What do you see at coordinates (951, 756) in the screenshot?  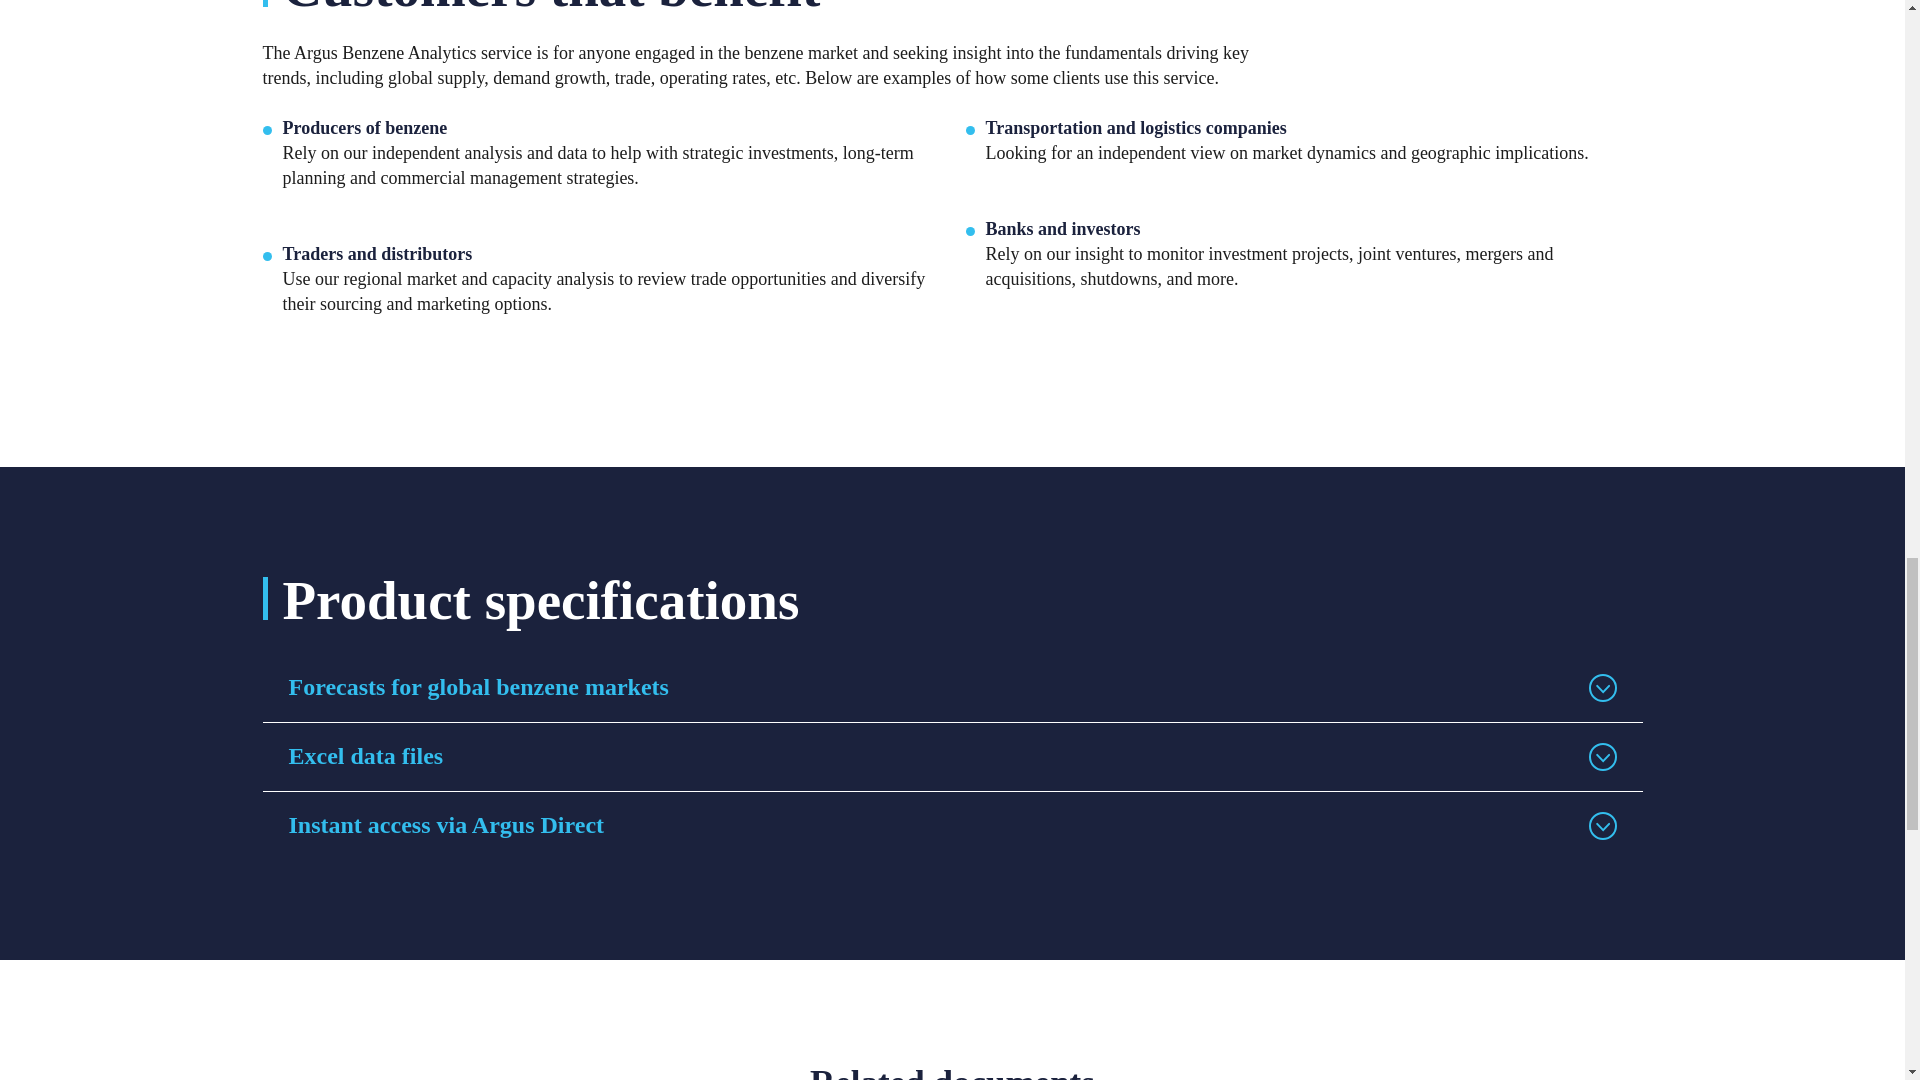 I see `Excel data files` at bounding box center [951, 756].